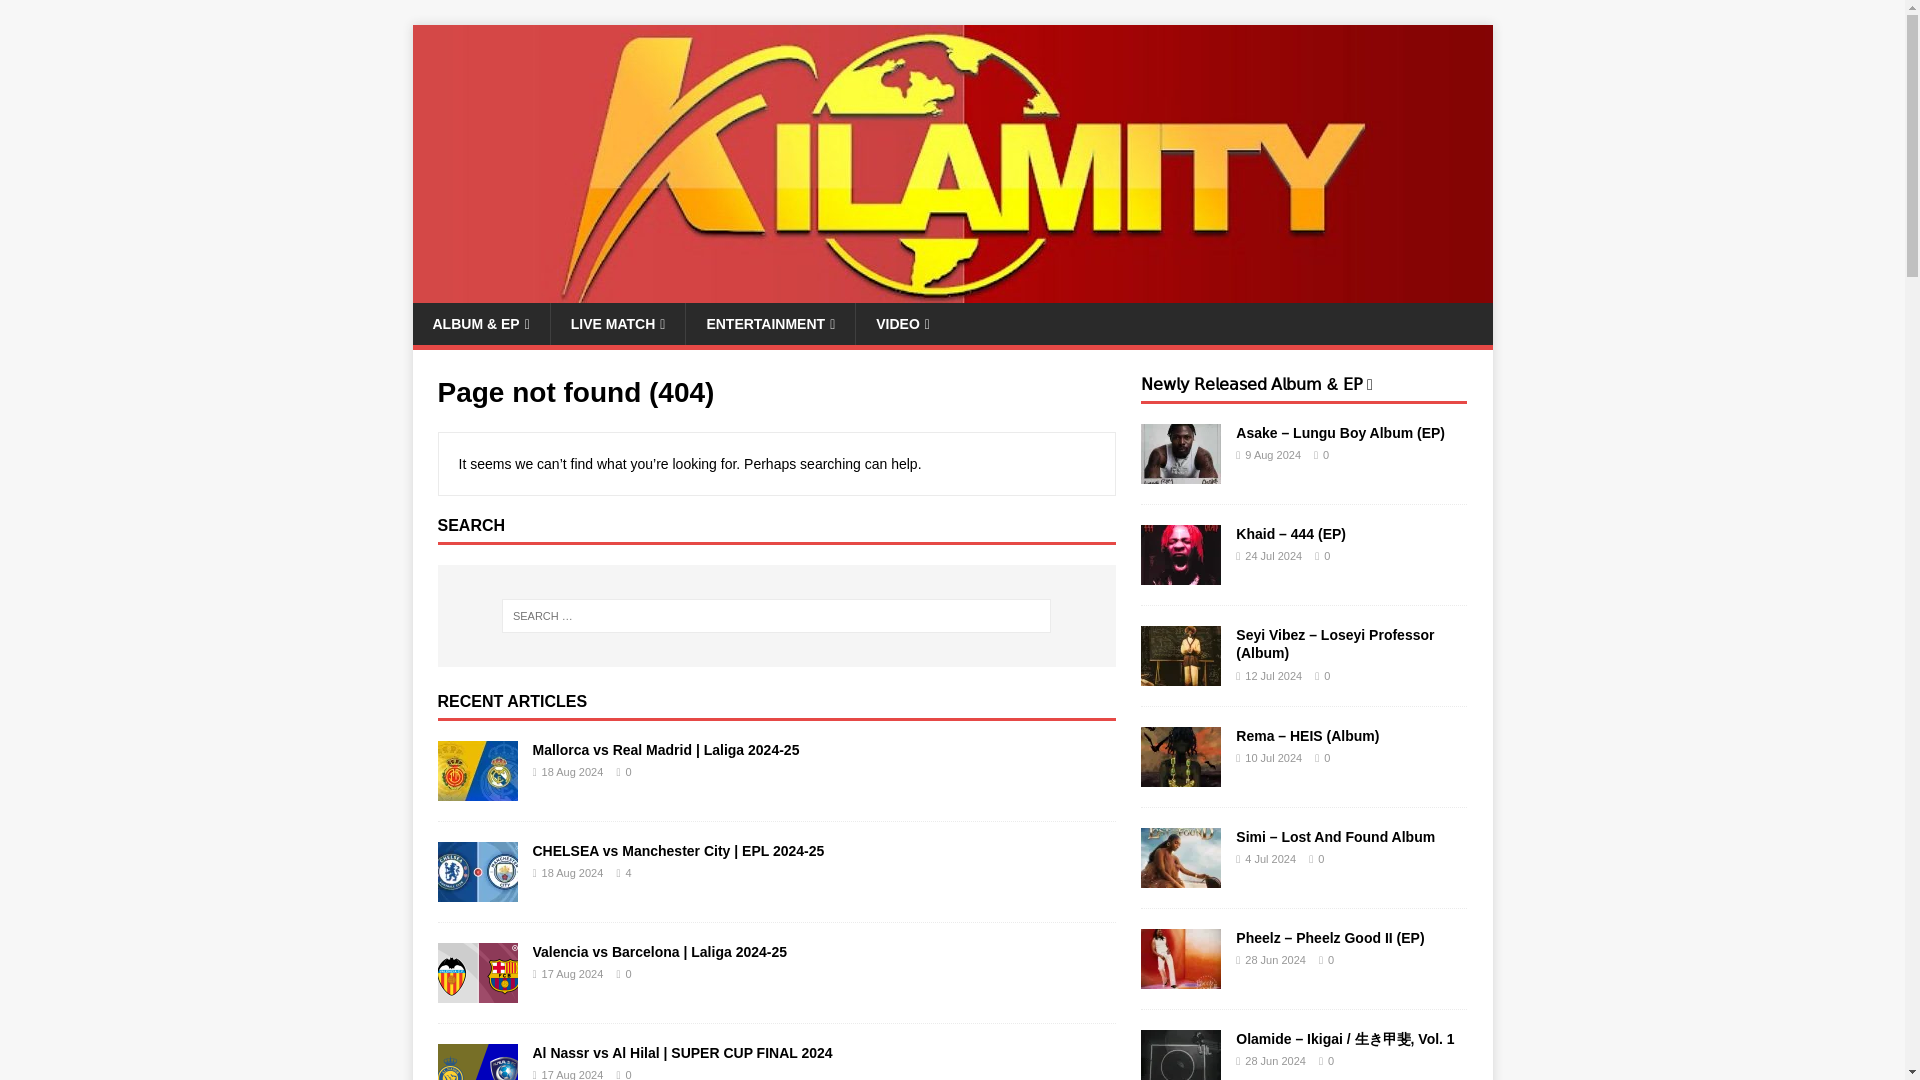  I want to click on Kilamity, so click(952, 292).